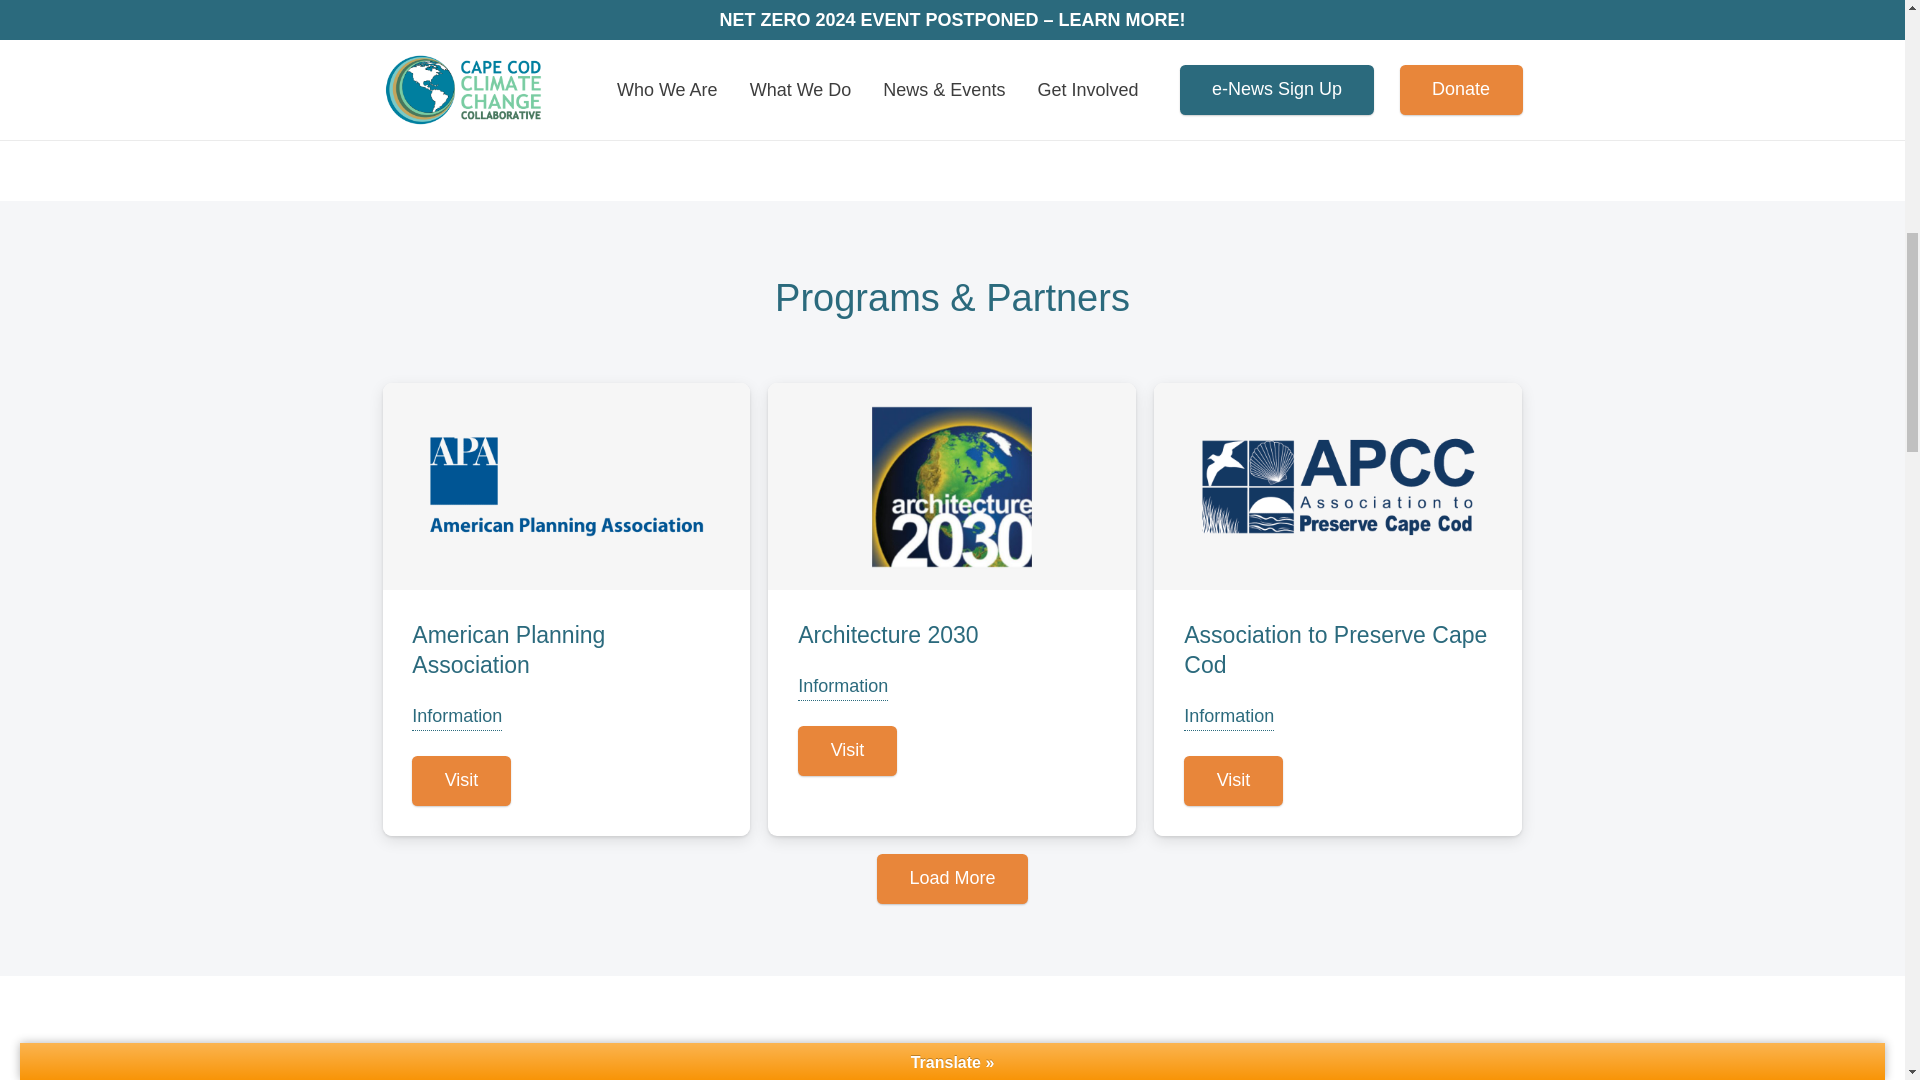 Image resolution: width=1920 pixels, height=1080 pixels. Describe the element at coordinates (456, 716) in the screenshot. I see `Information` at that location.